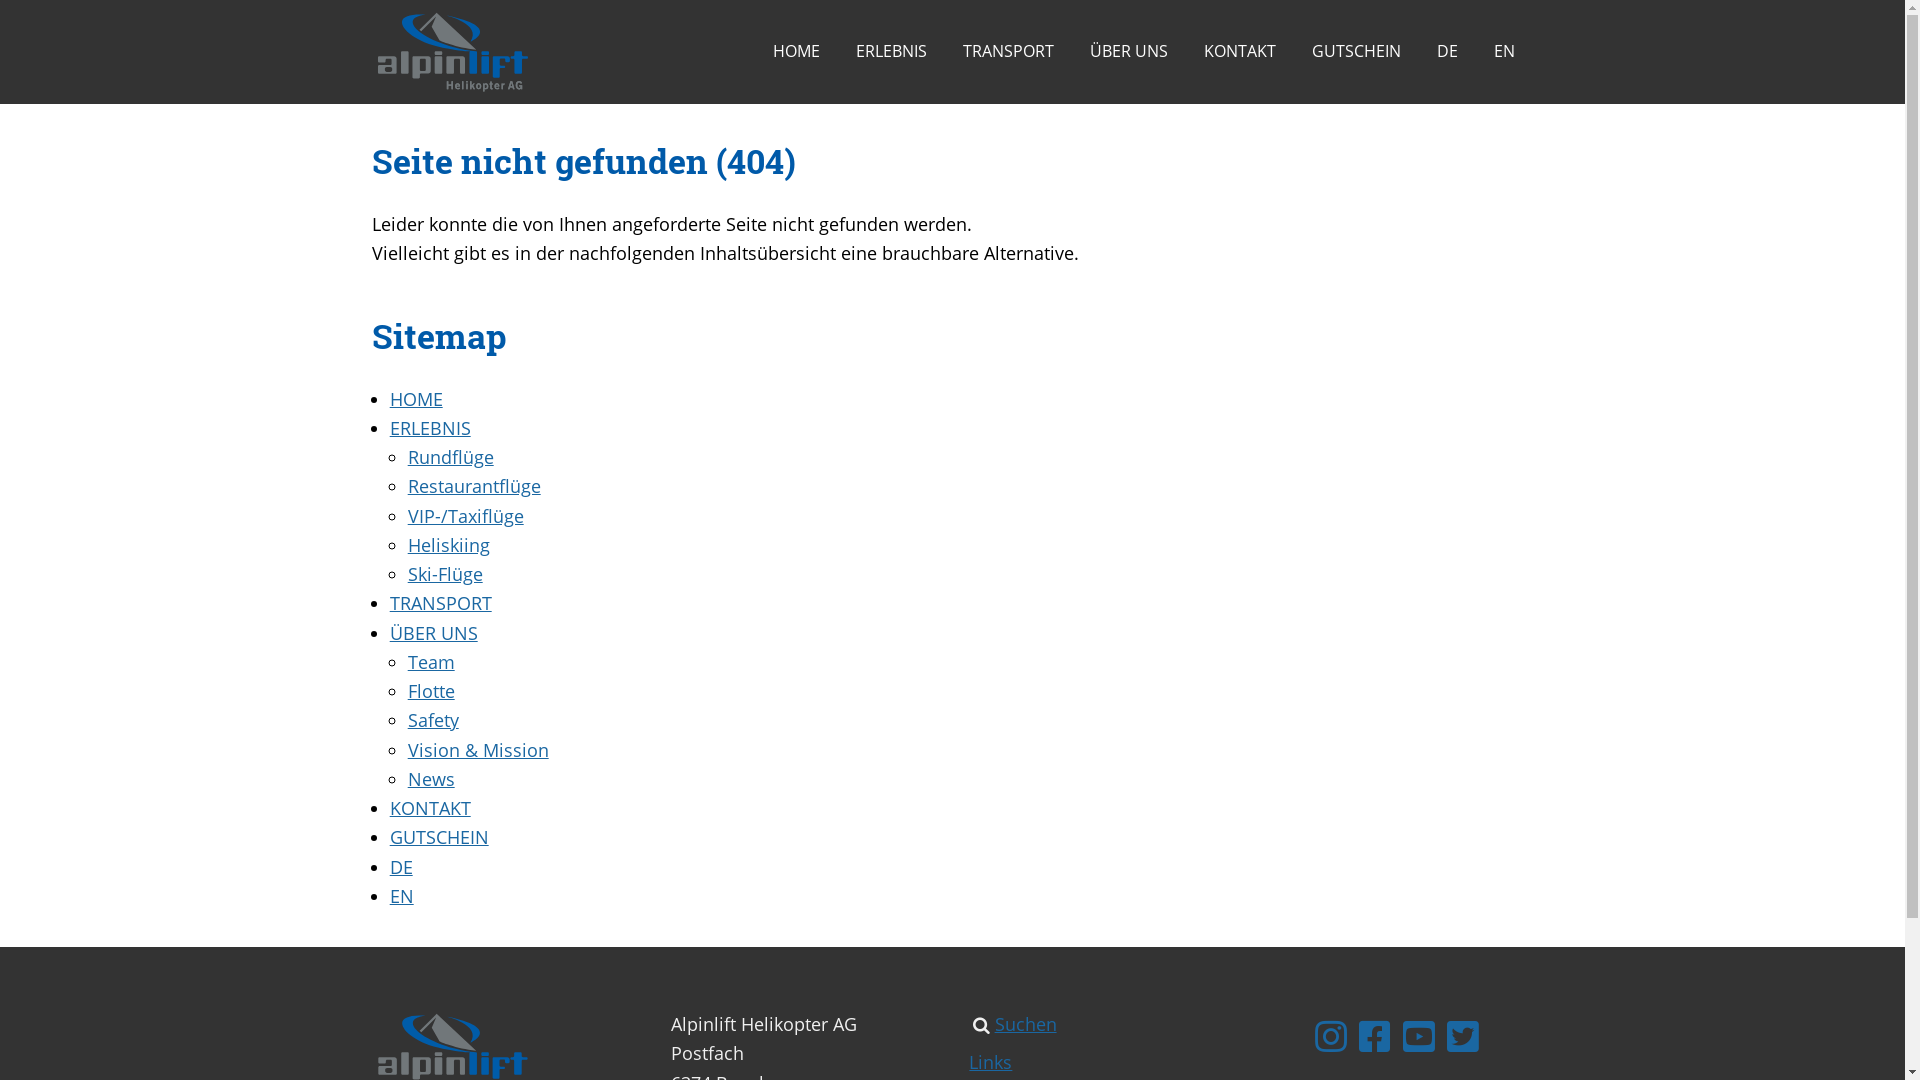 The image size is (1920, 1080). I want to click on GUTSCHEIN, so click(1356, 52).